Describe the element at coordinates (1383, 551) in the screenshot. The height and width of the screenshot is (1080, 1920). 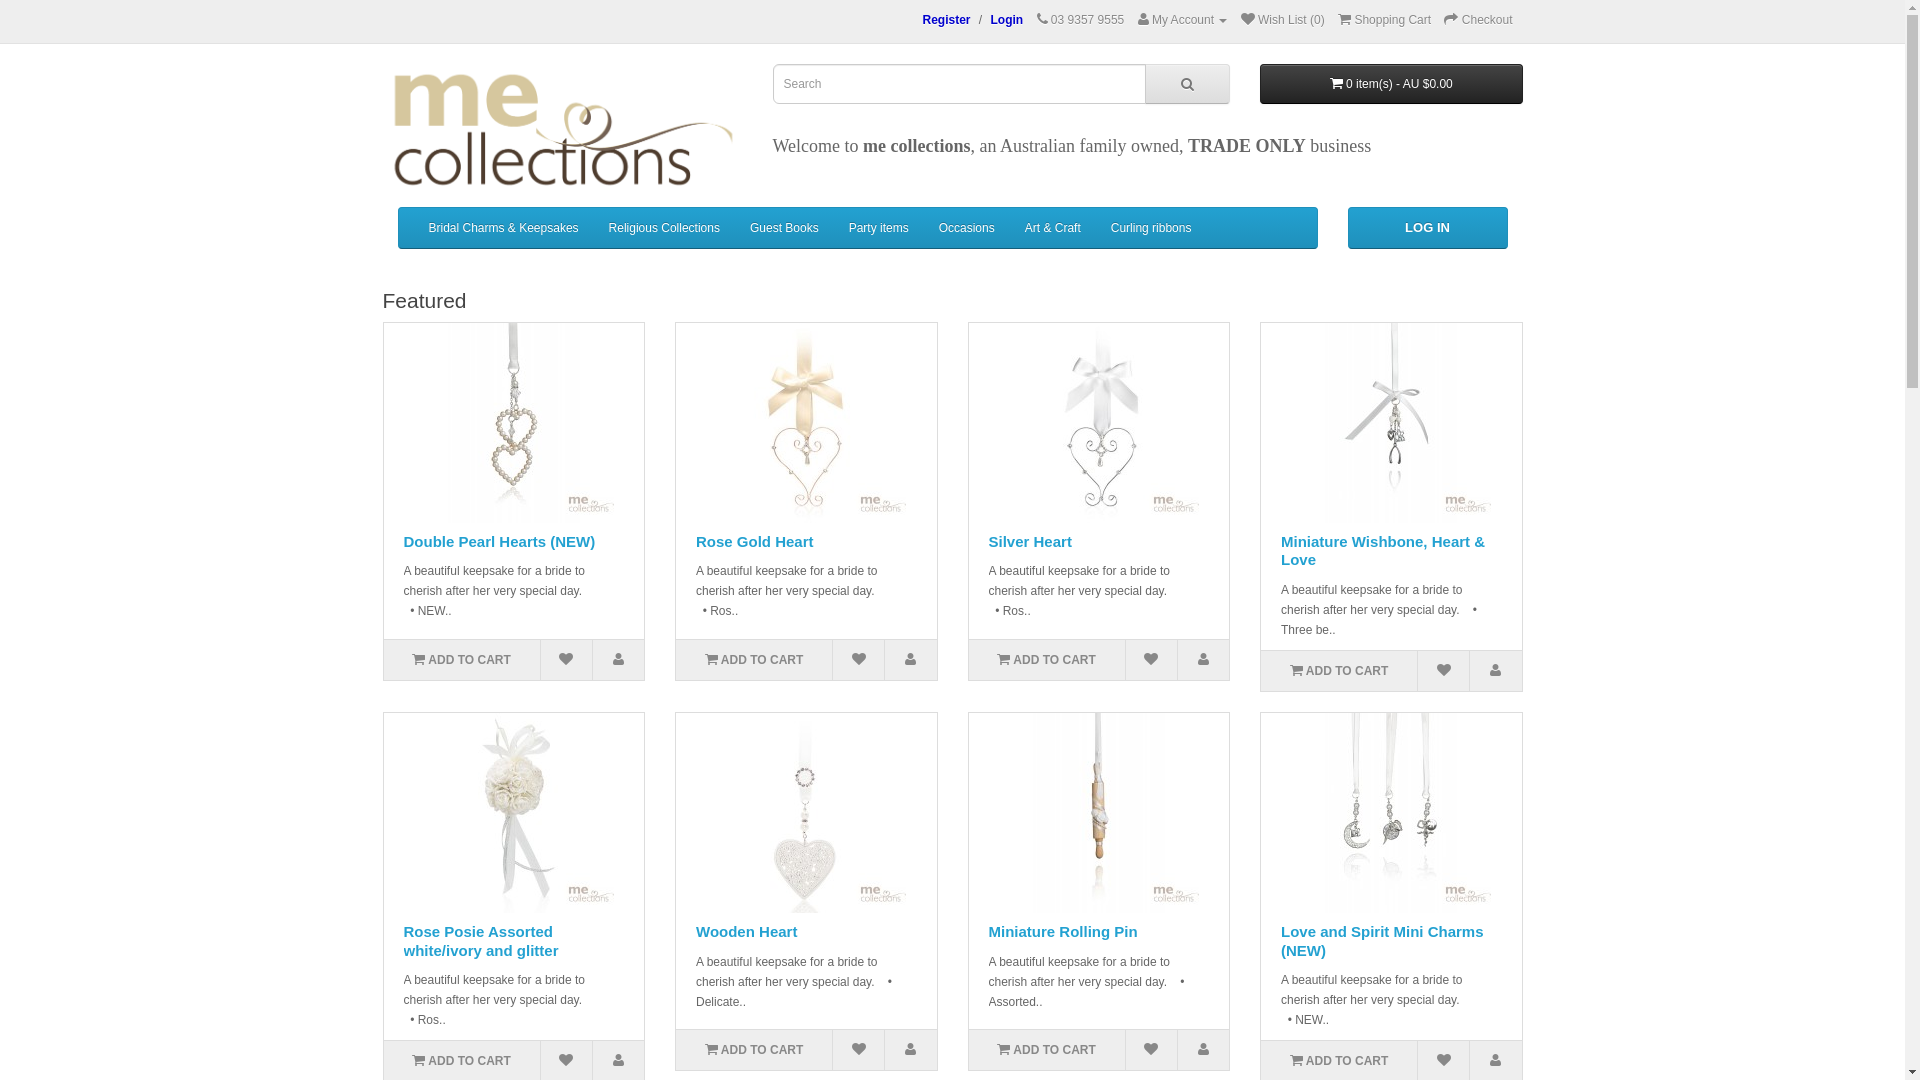
I see `Miniature Wishbone, Heart & Love` at that location.